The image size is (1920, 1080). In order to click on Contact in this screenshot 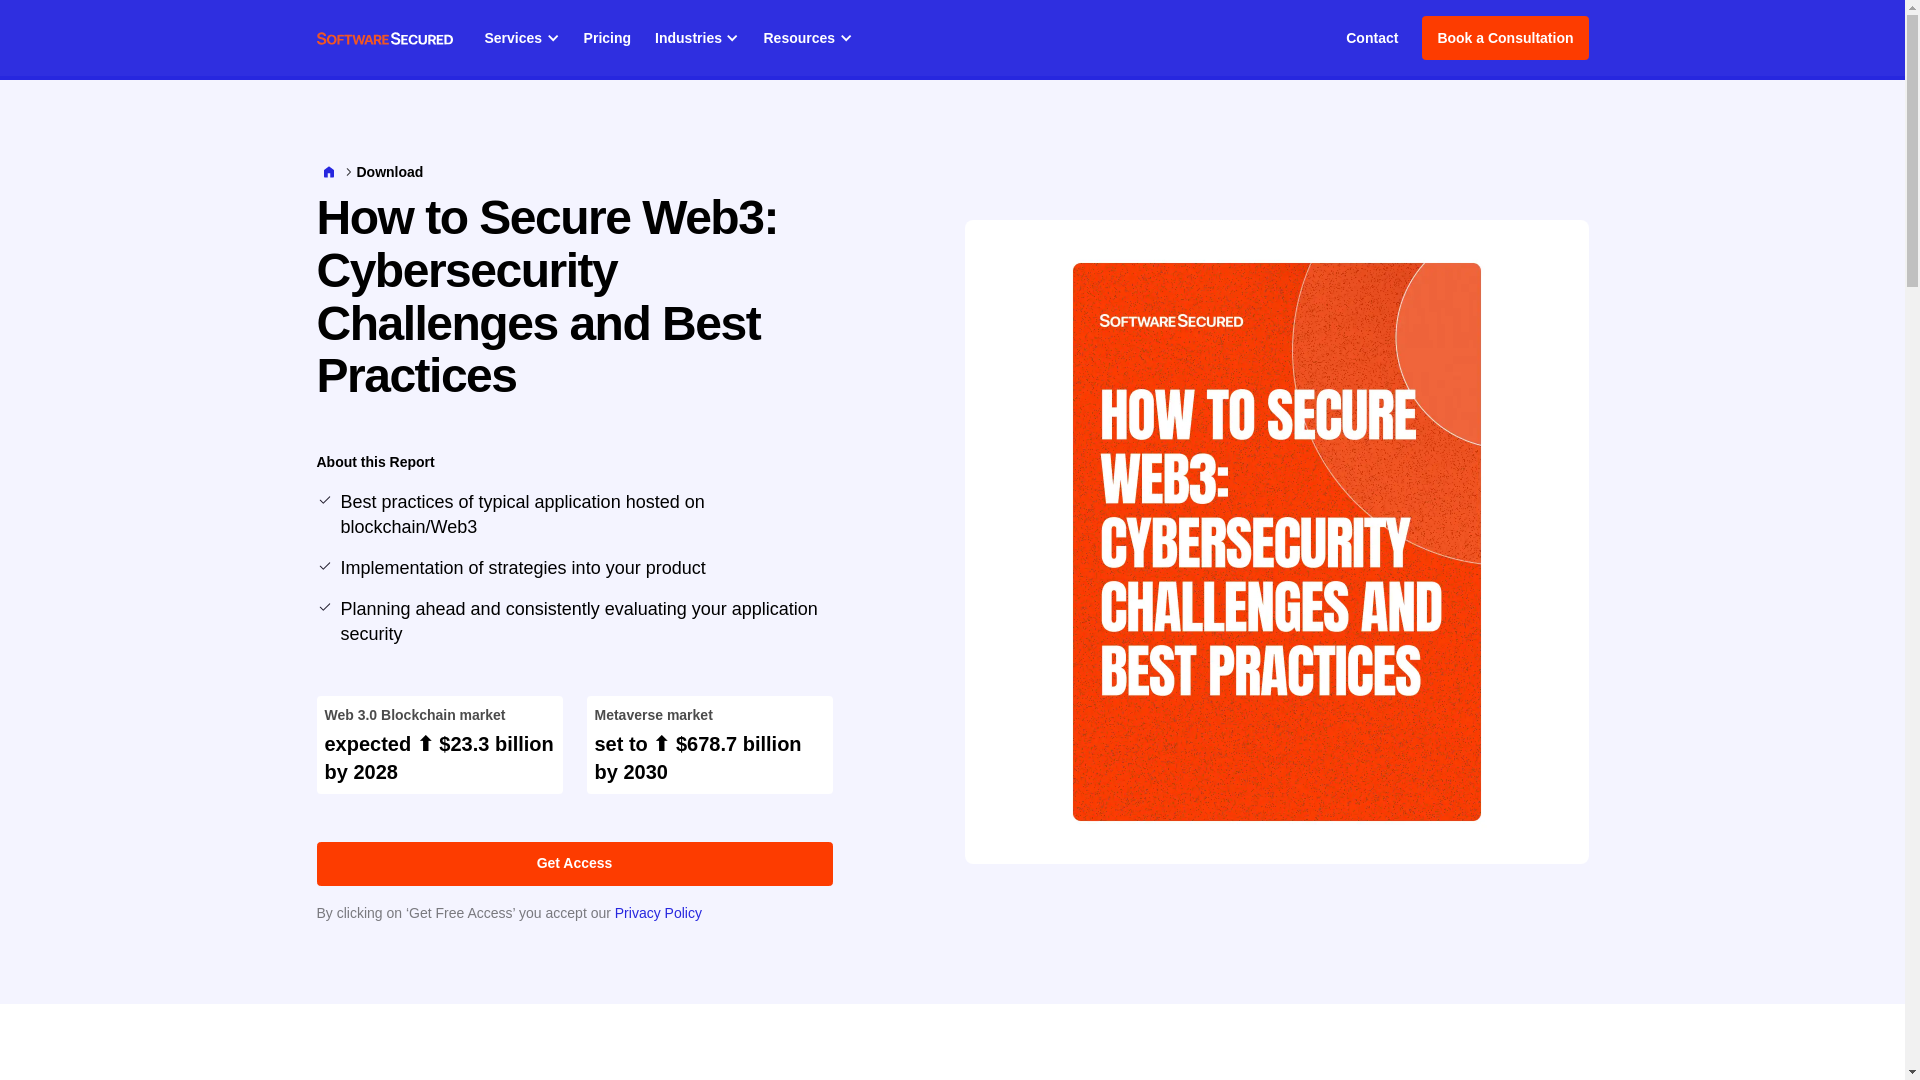, I will do `click(1371, 38)`.